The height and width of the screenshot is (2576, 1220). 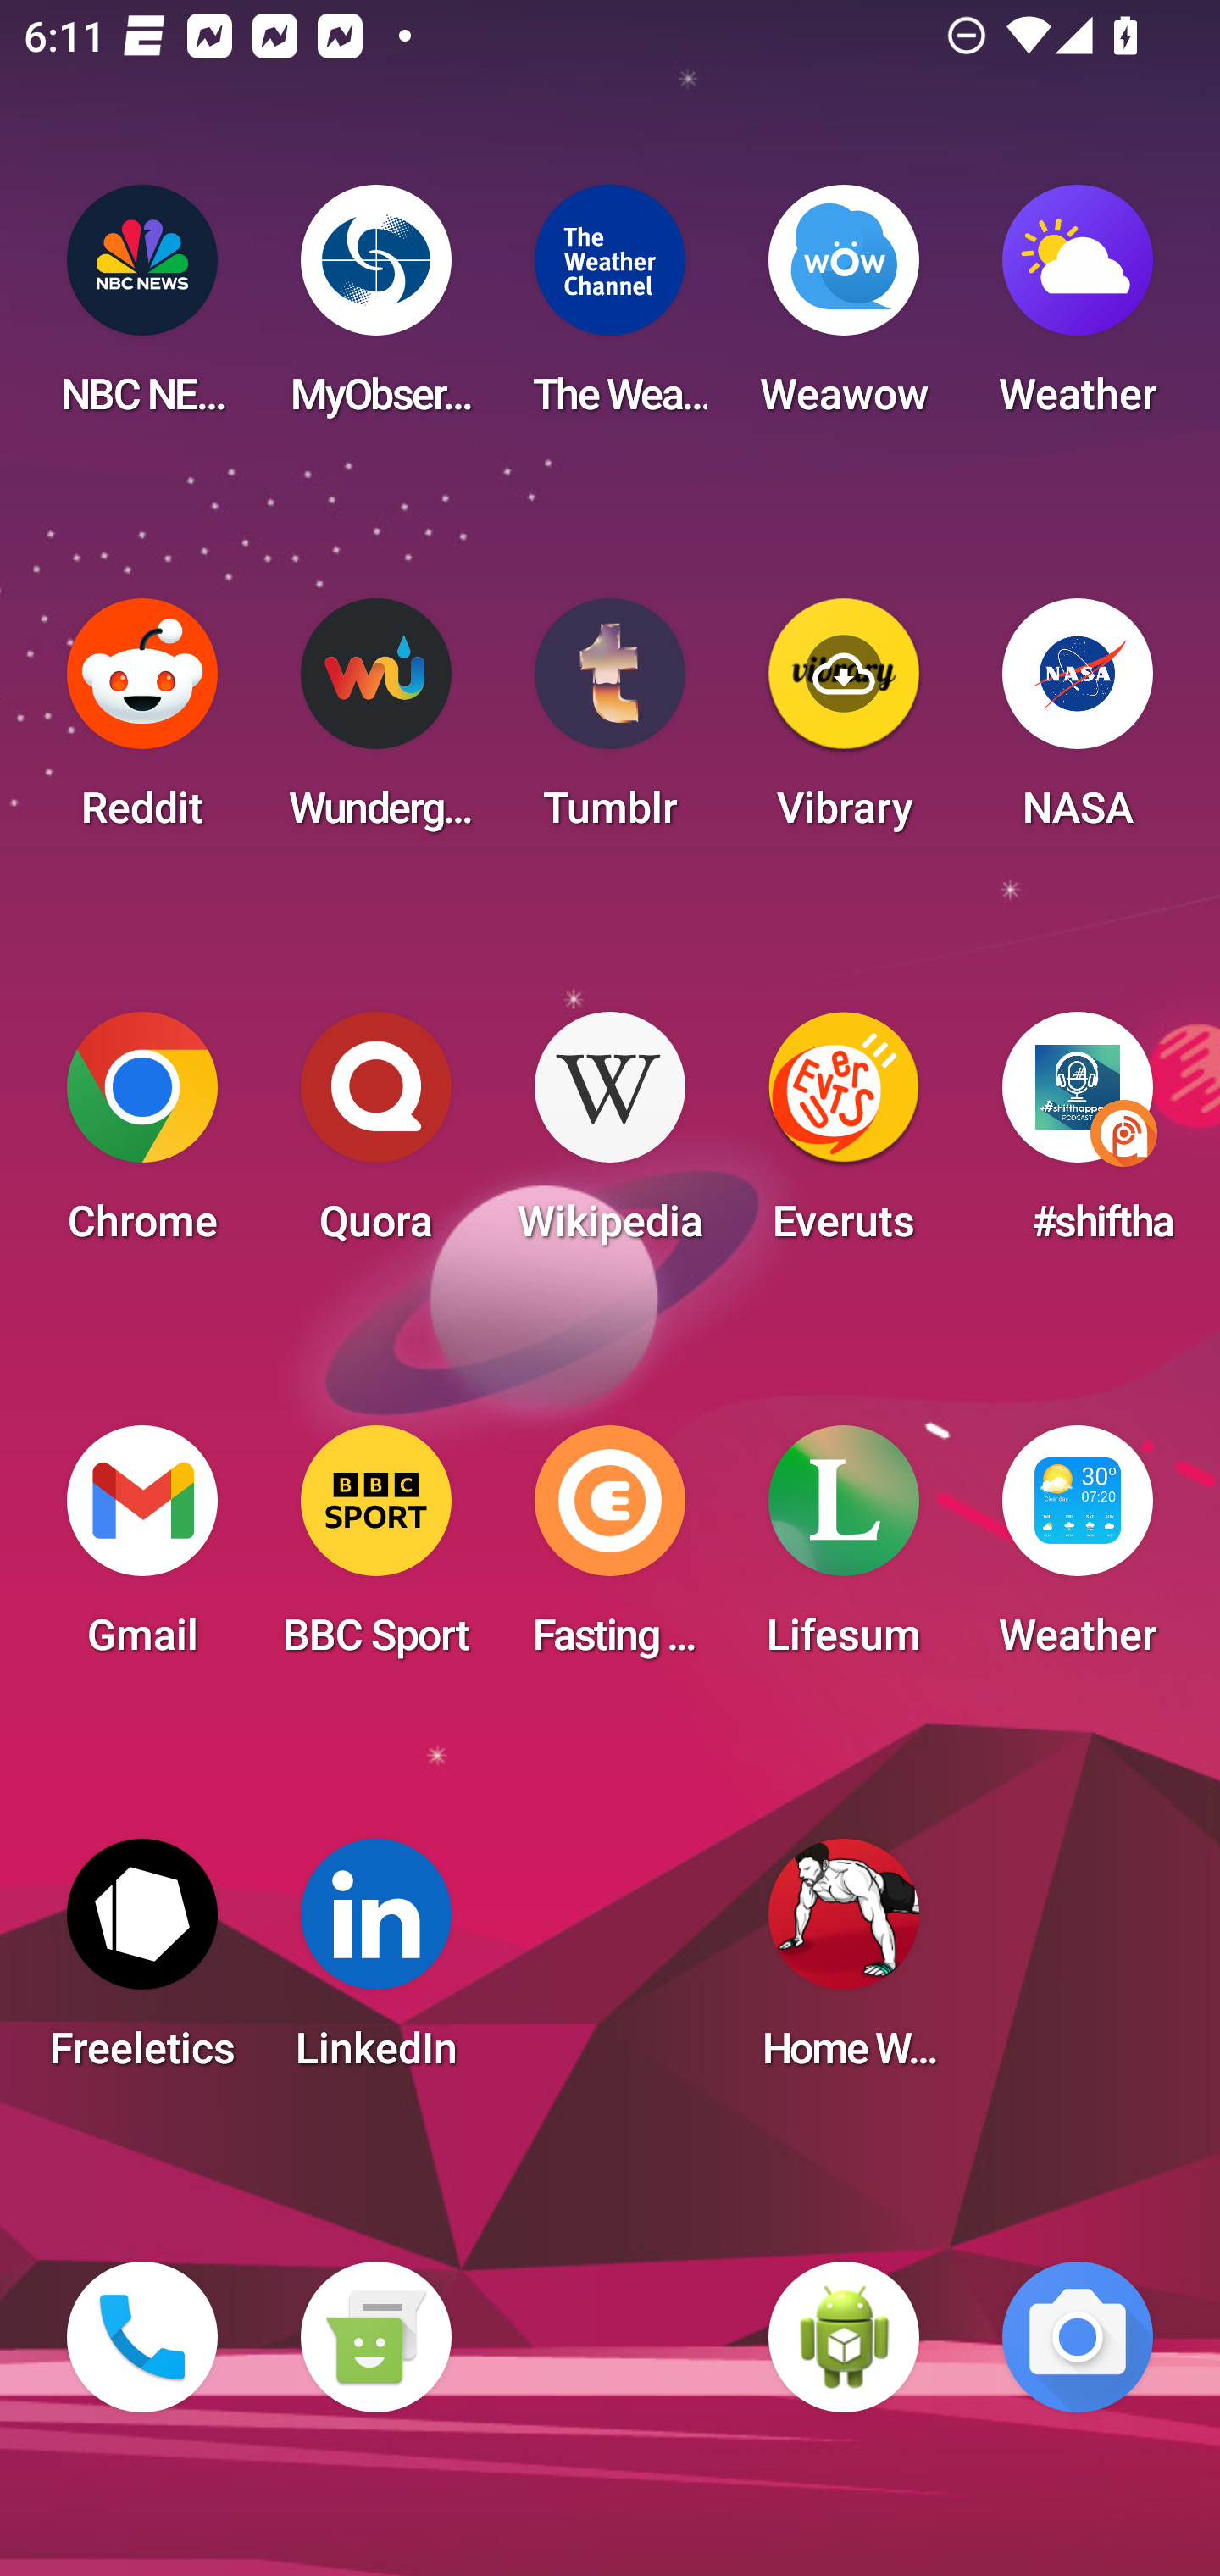 I want to click on Wunderground, so click(x=375, y=724).